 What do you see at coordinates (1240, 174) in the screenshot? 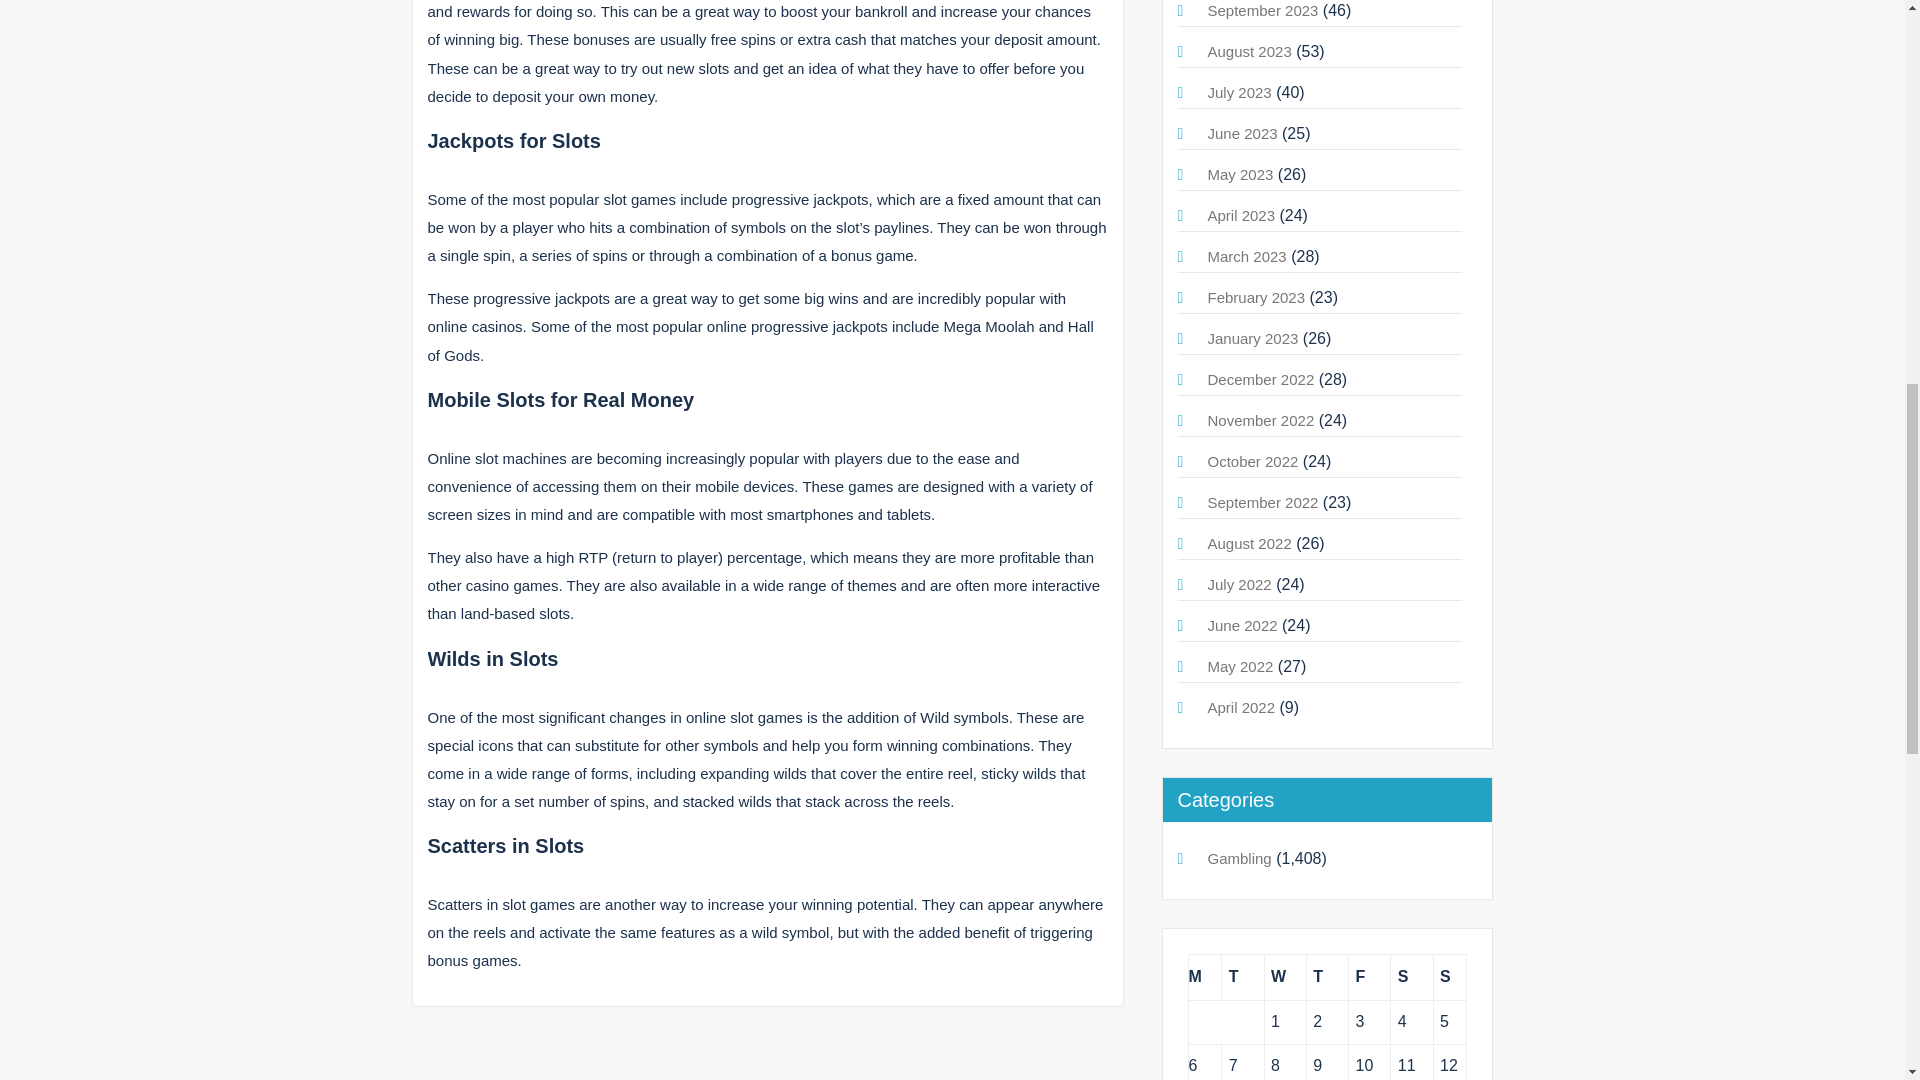
I see `May 2023` at bounding box center [1240, 174].